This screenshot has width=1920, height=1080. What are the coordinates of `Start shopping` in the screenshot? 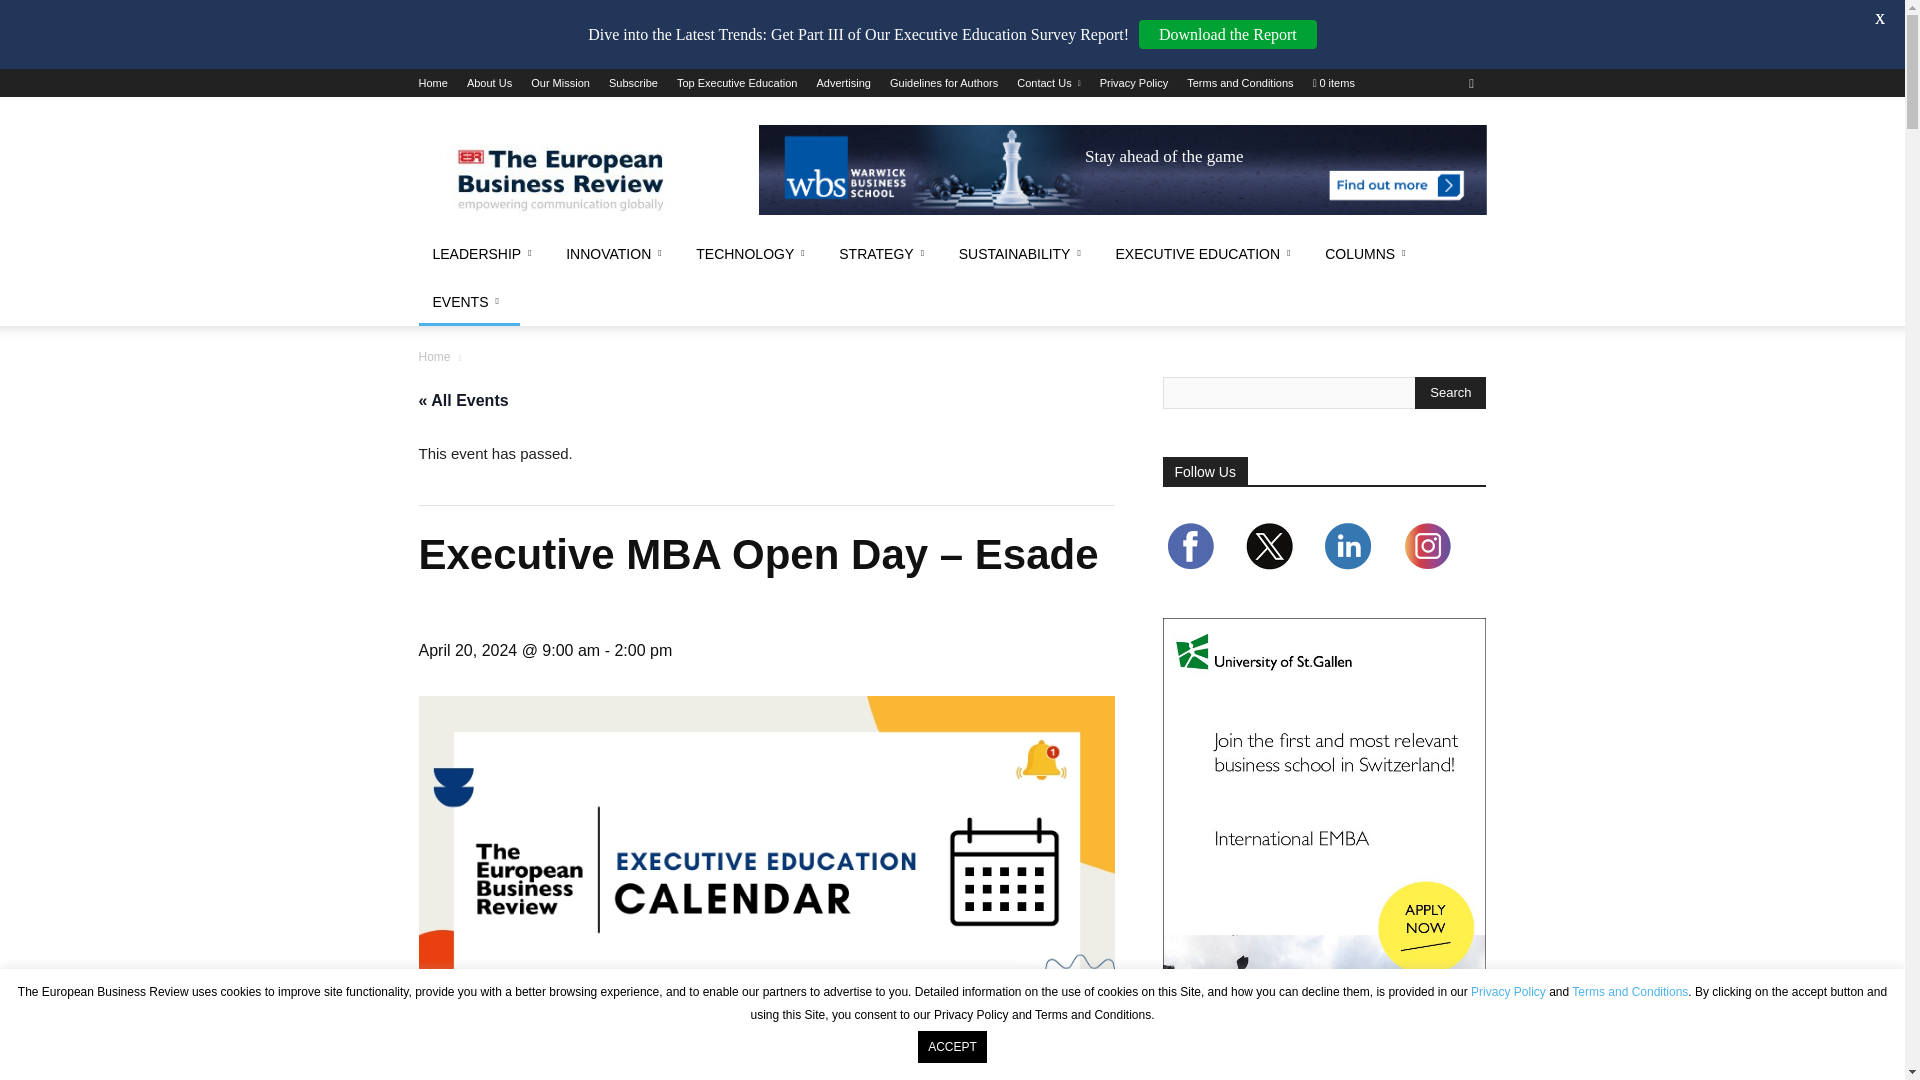 It's located at (1334, 82).